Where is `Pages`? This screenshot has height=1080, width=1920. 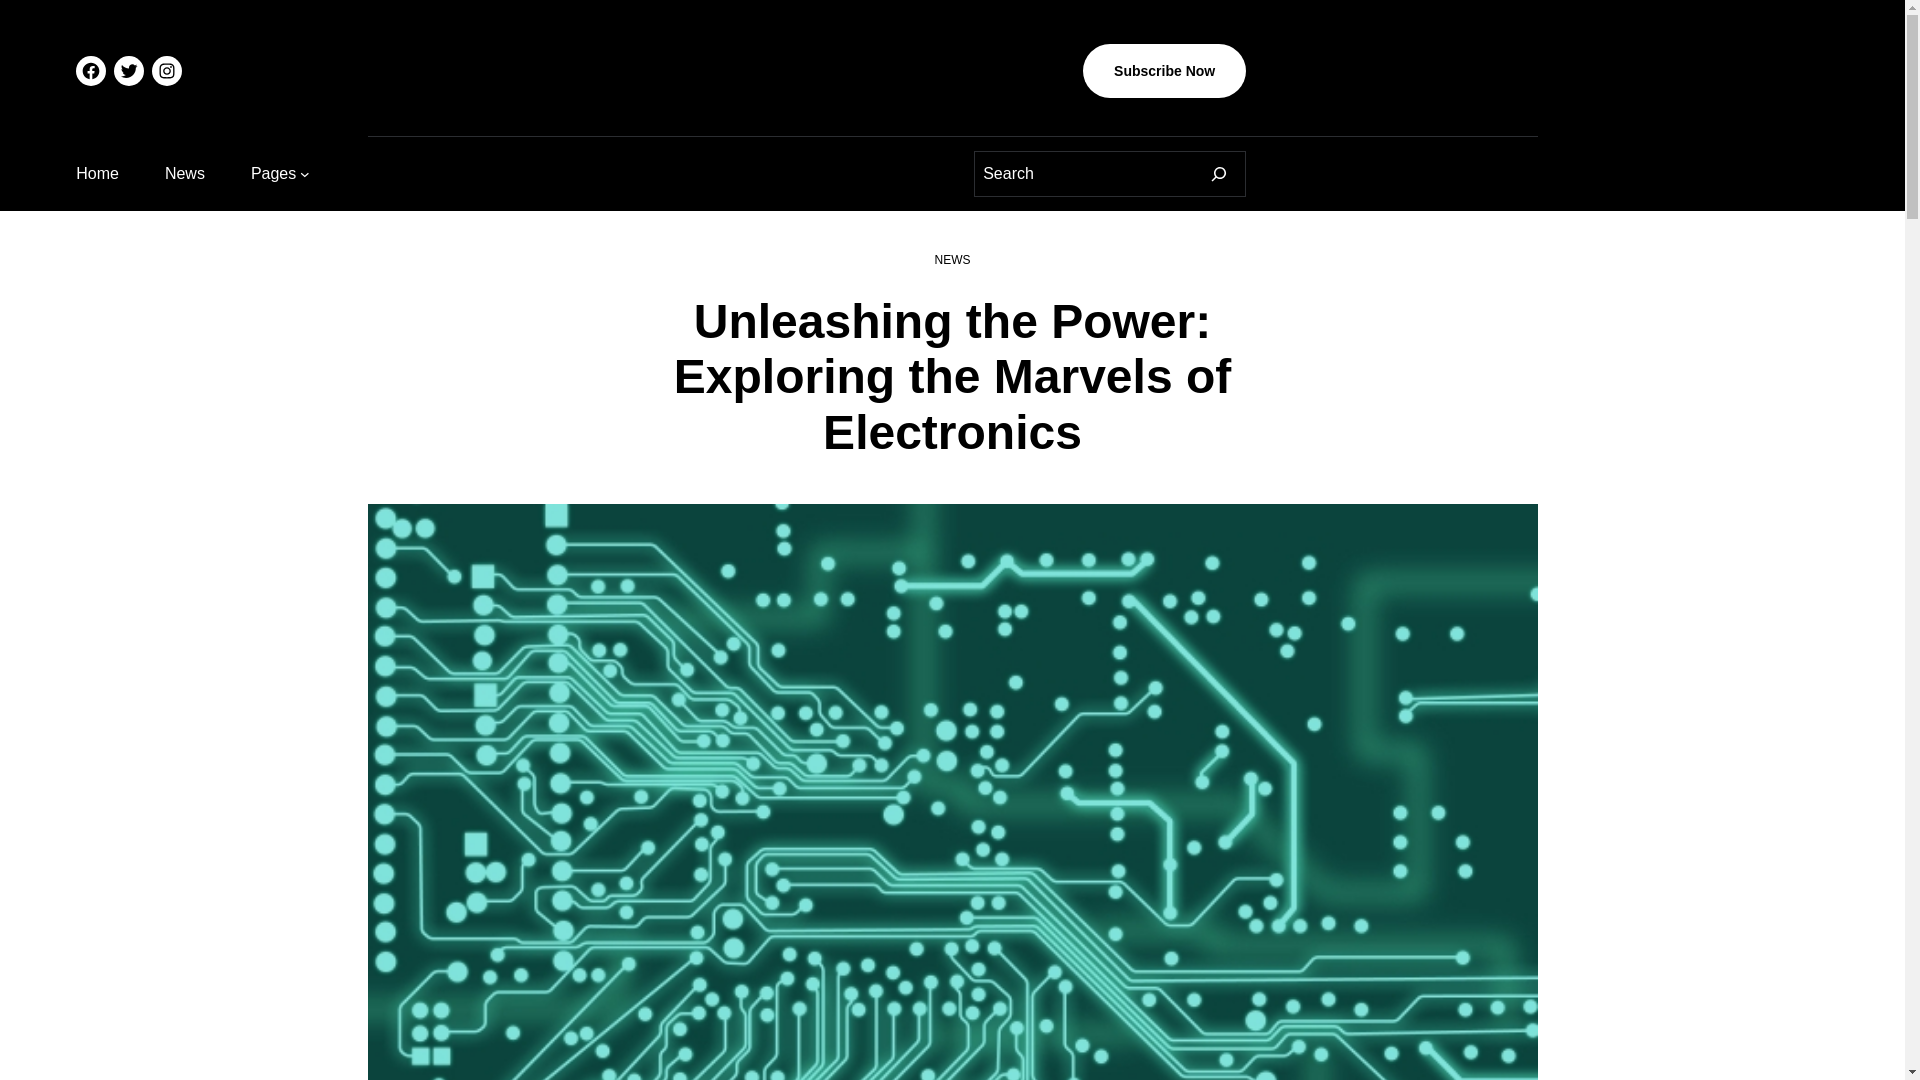 Pages is located at coordinates (273, 173).